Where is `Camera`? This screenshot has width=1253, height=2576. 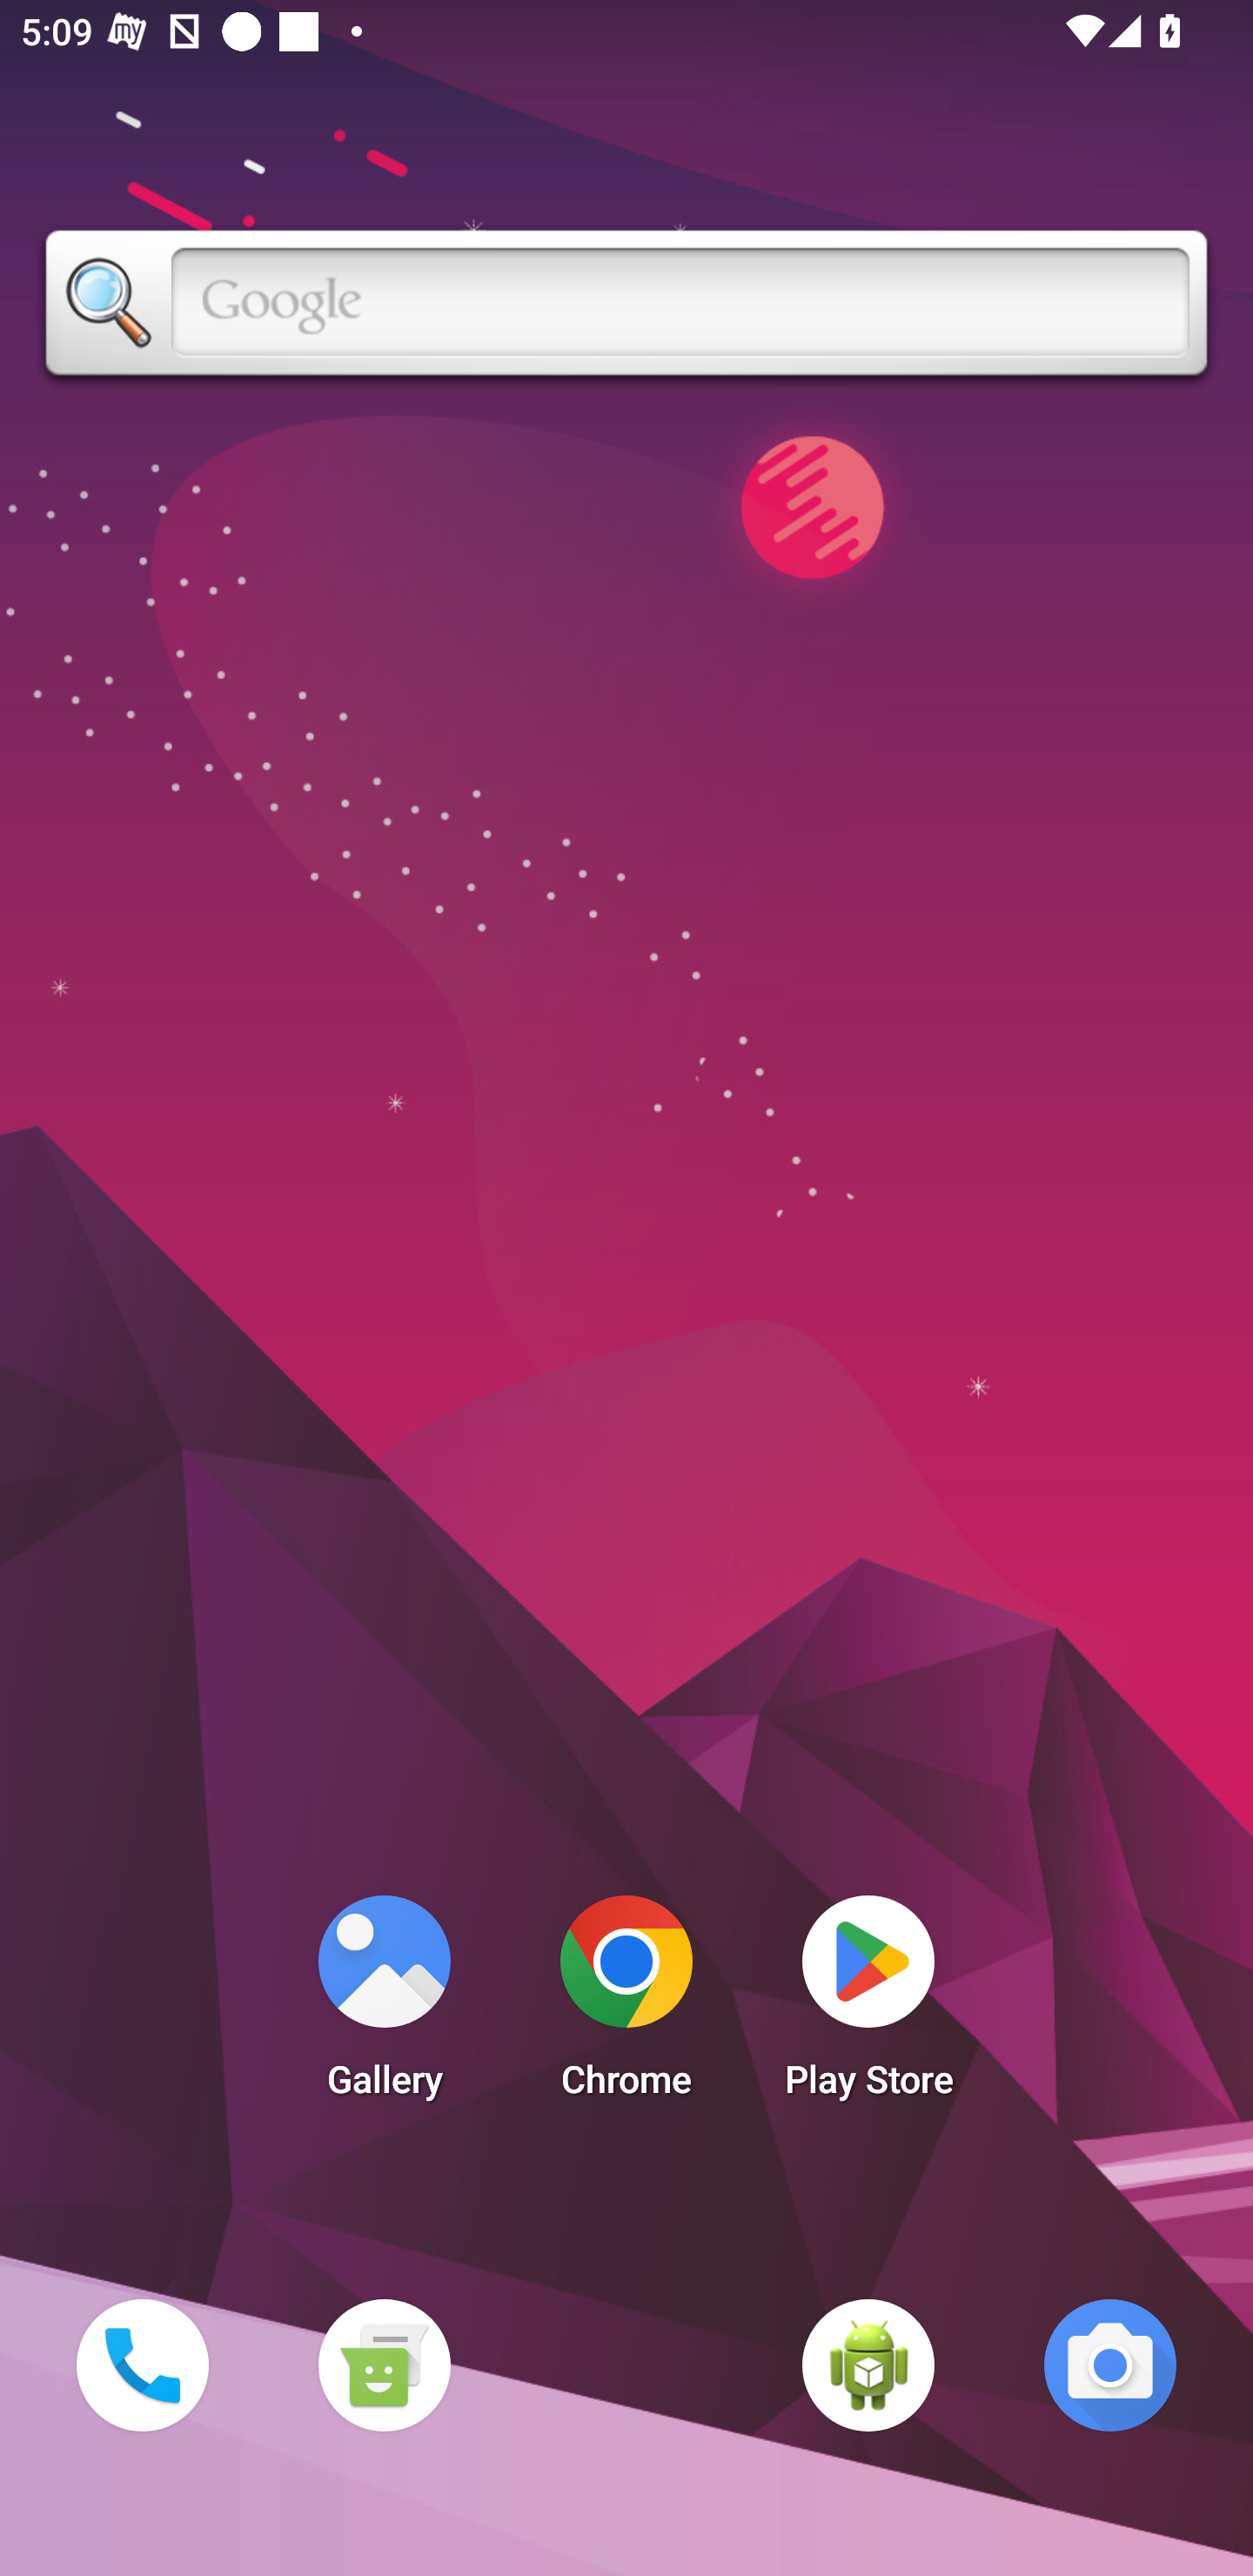 Camera is located at coordinates (1110, 2365).